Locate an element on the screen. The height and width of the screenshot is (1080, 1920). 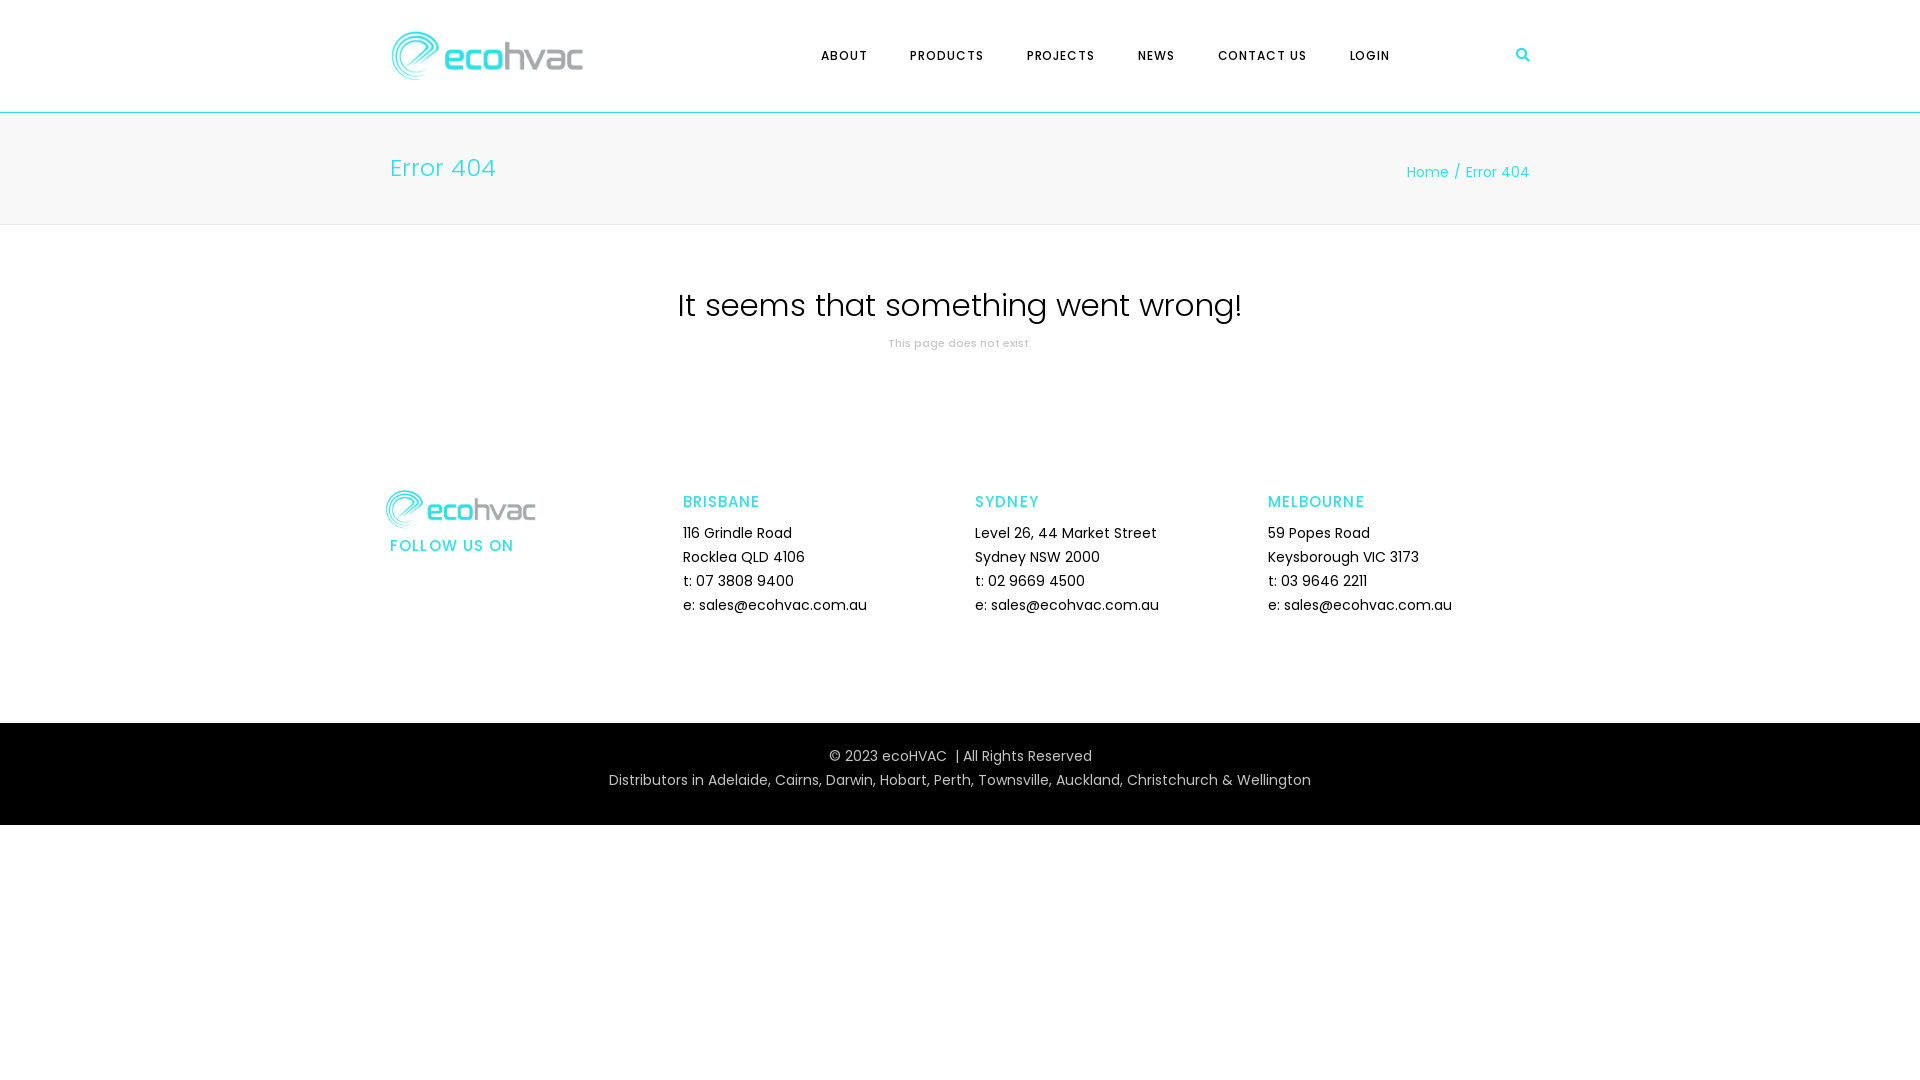
PROJECTS is located at coordinates (1061, 56).